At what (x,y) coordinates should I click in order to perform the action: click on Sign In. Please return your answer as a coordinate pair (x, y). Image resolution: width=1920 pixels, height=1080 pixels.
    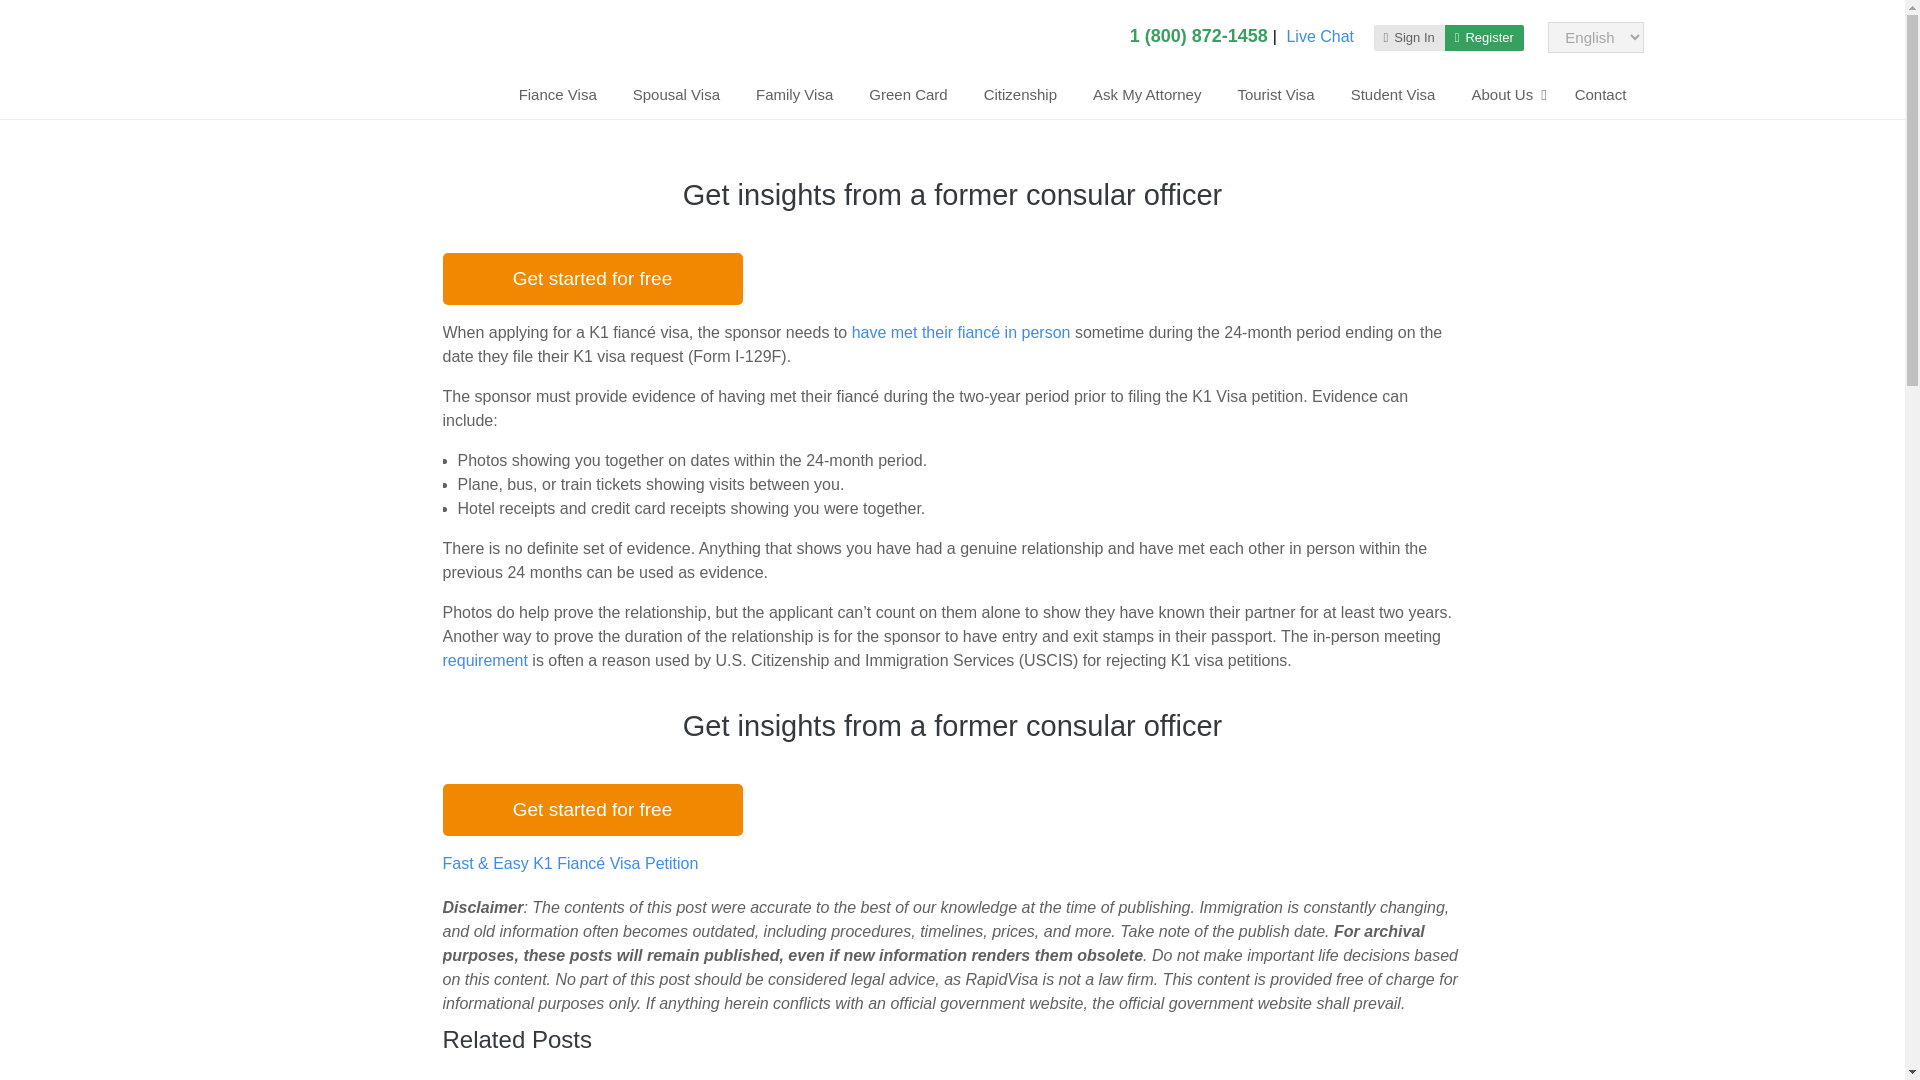
    Looking at the image, I should click on (1410, 36).